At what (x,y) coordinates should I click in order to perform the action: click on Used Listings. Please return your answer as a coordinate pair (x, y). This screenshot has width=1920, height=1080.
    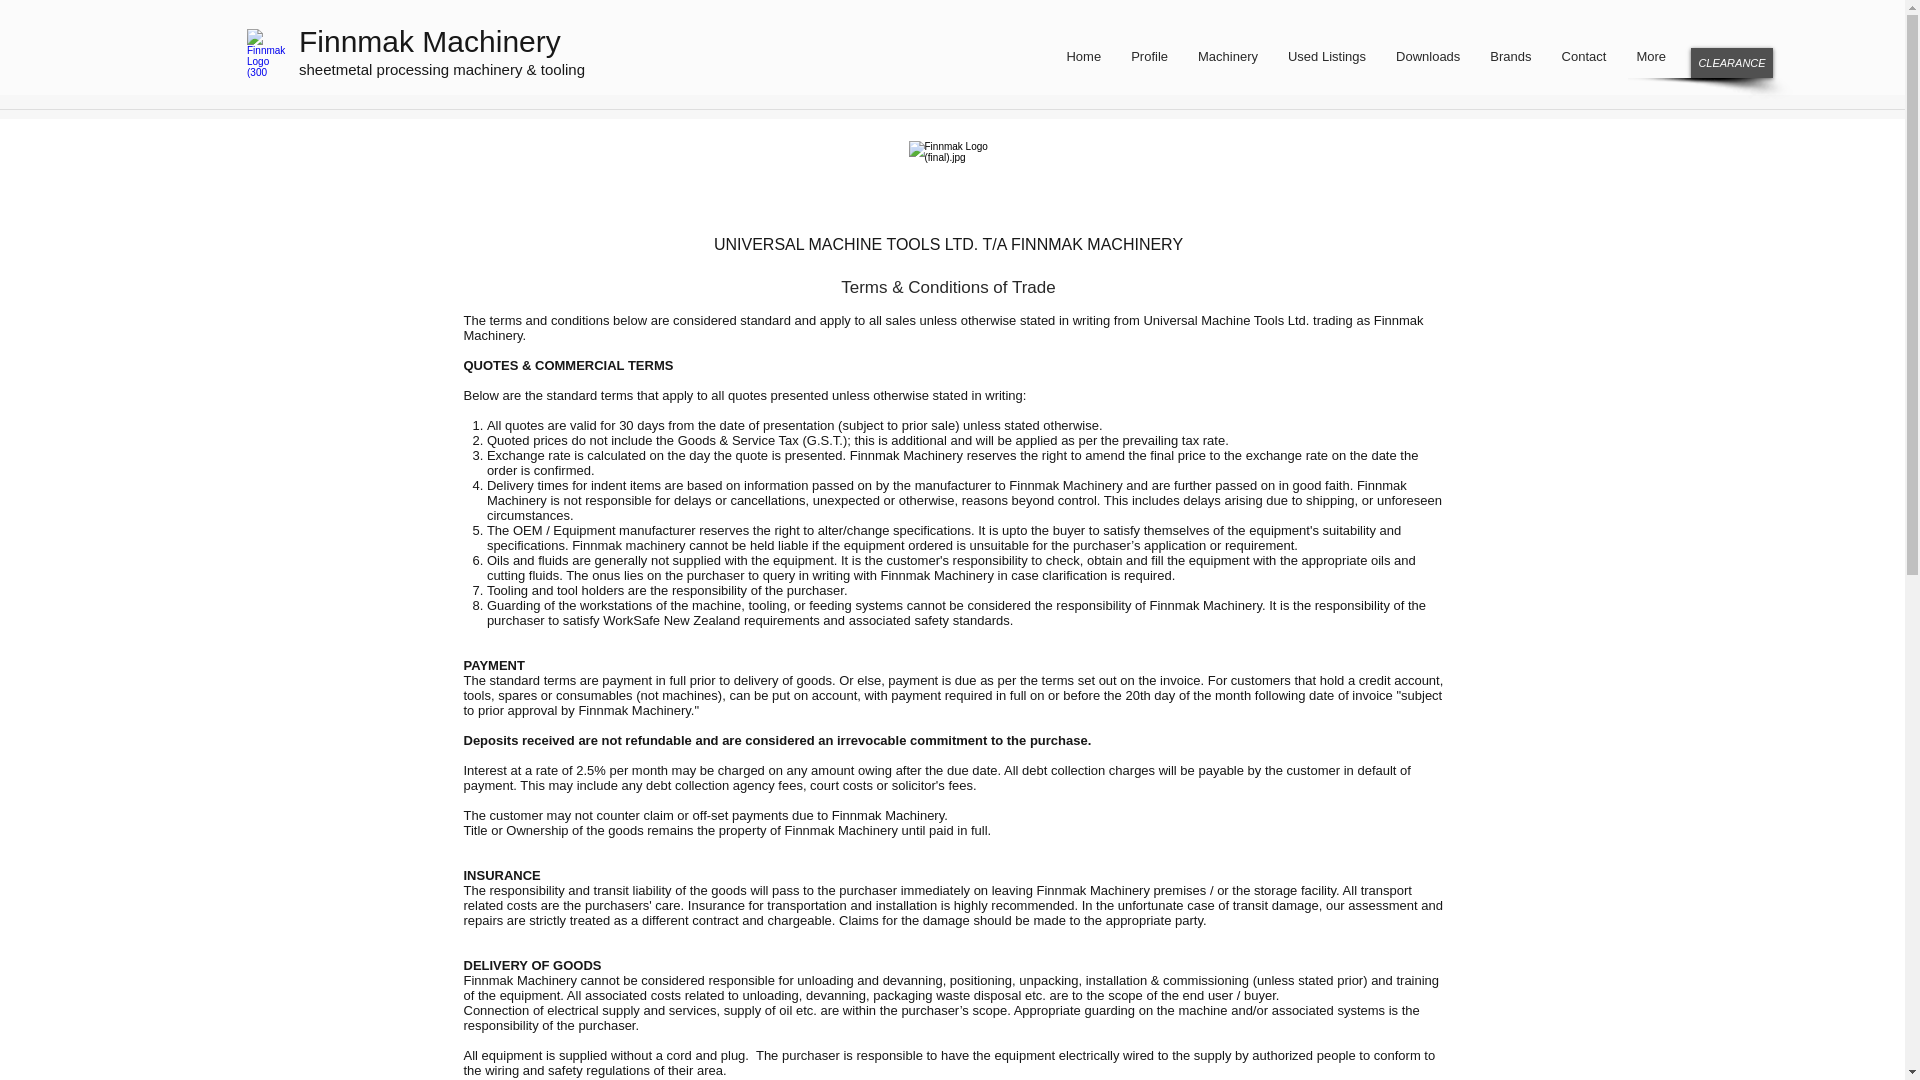
    Looking at the image, I should click on (1326, 62).